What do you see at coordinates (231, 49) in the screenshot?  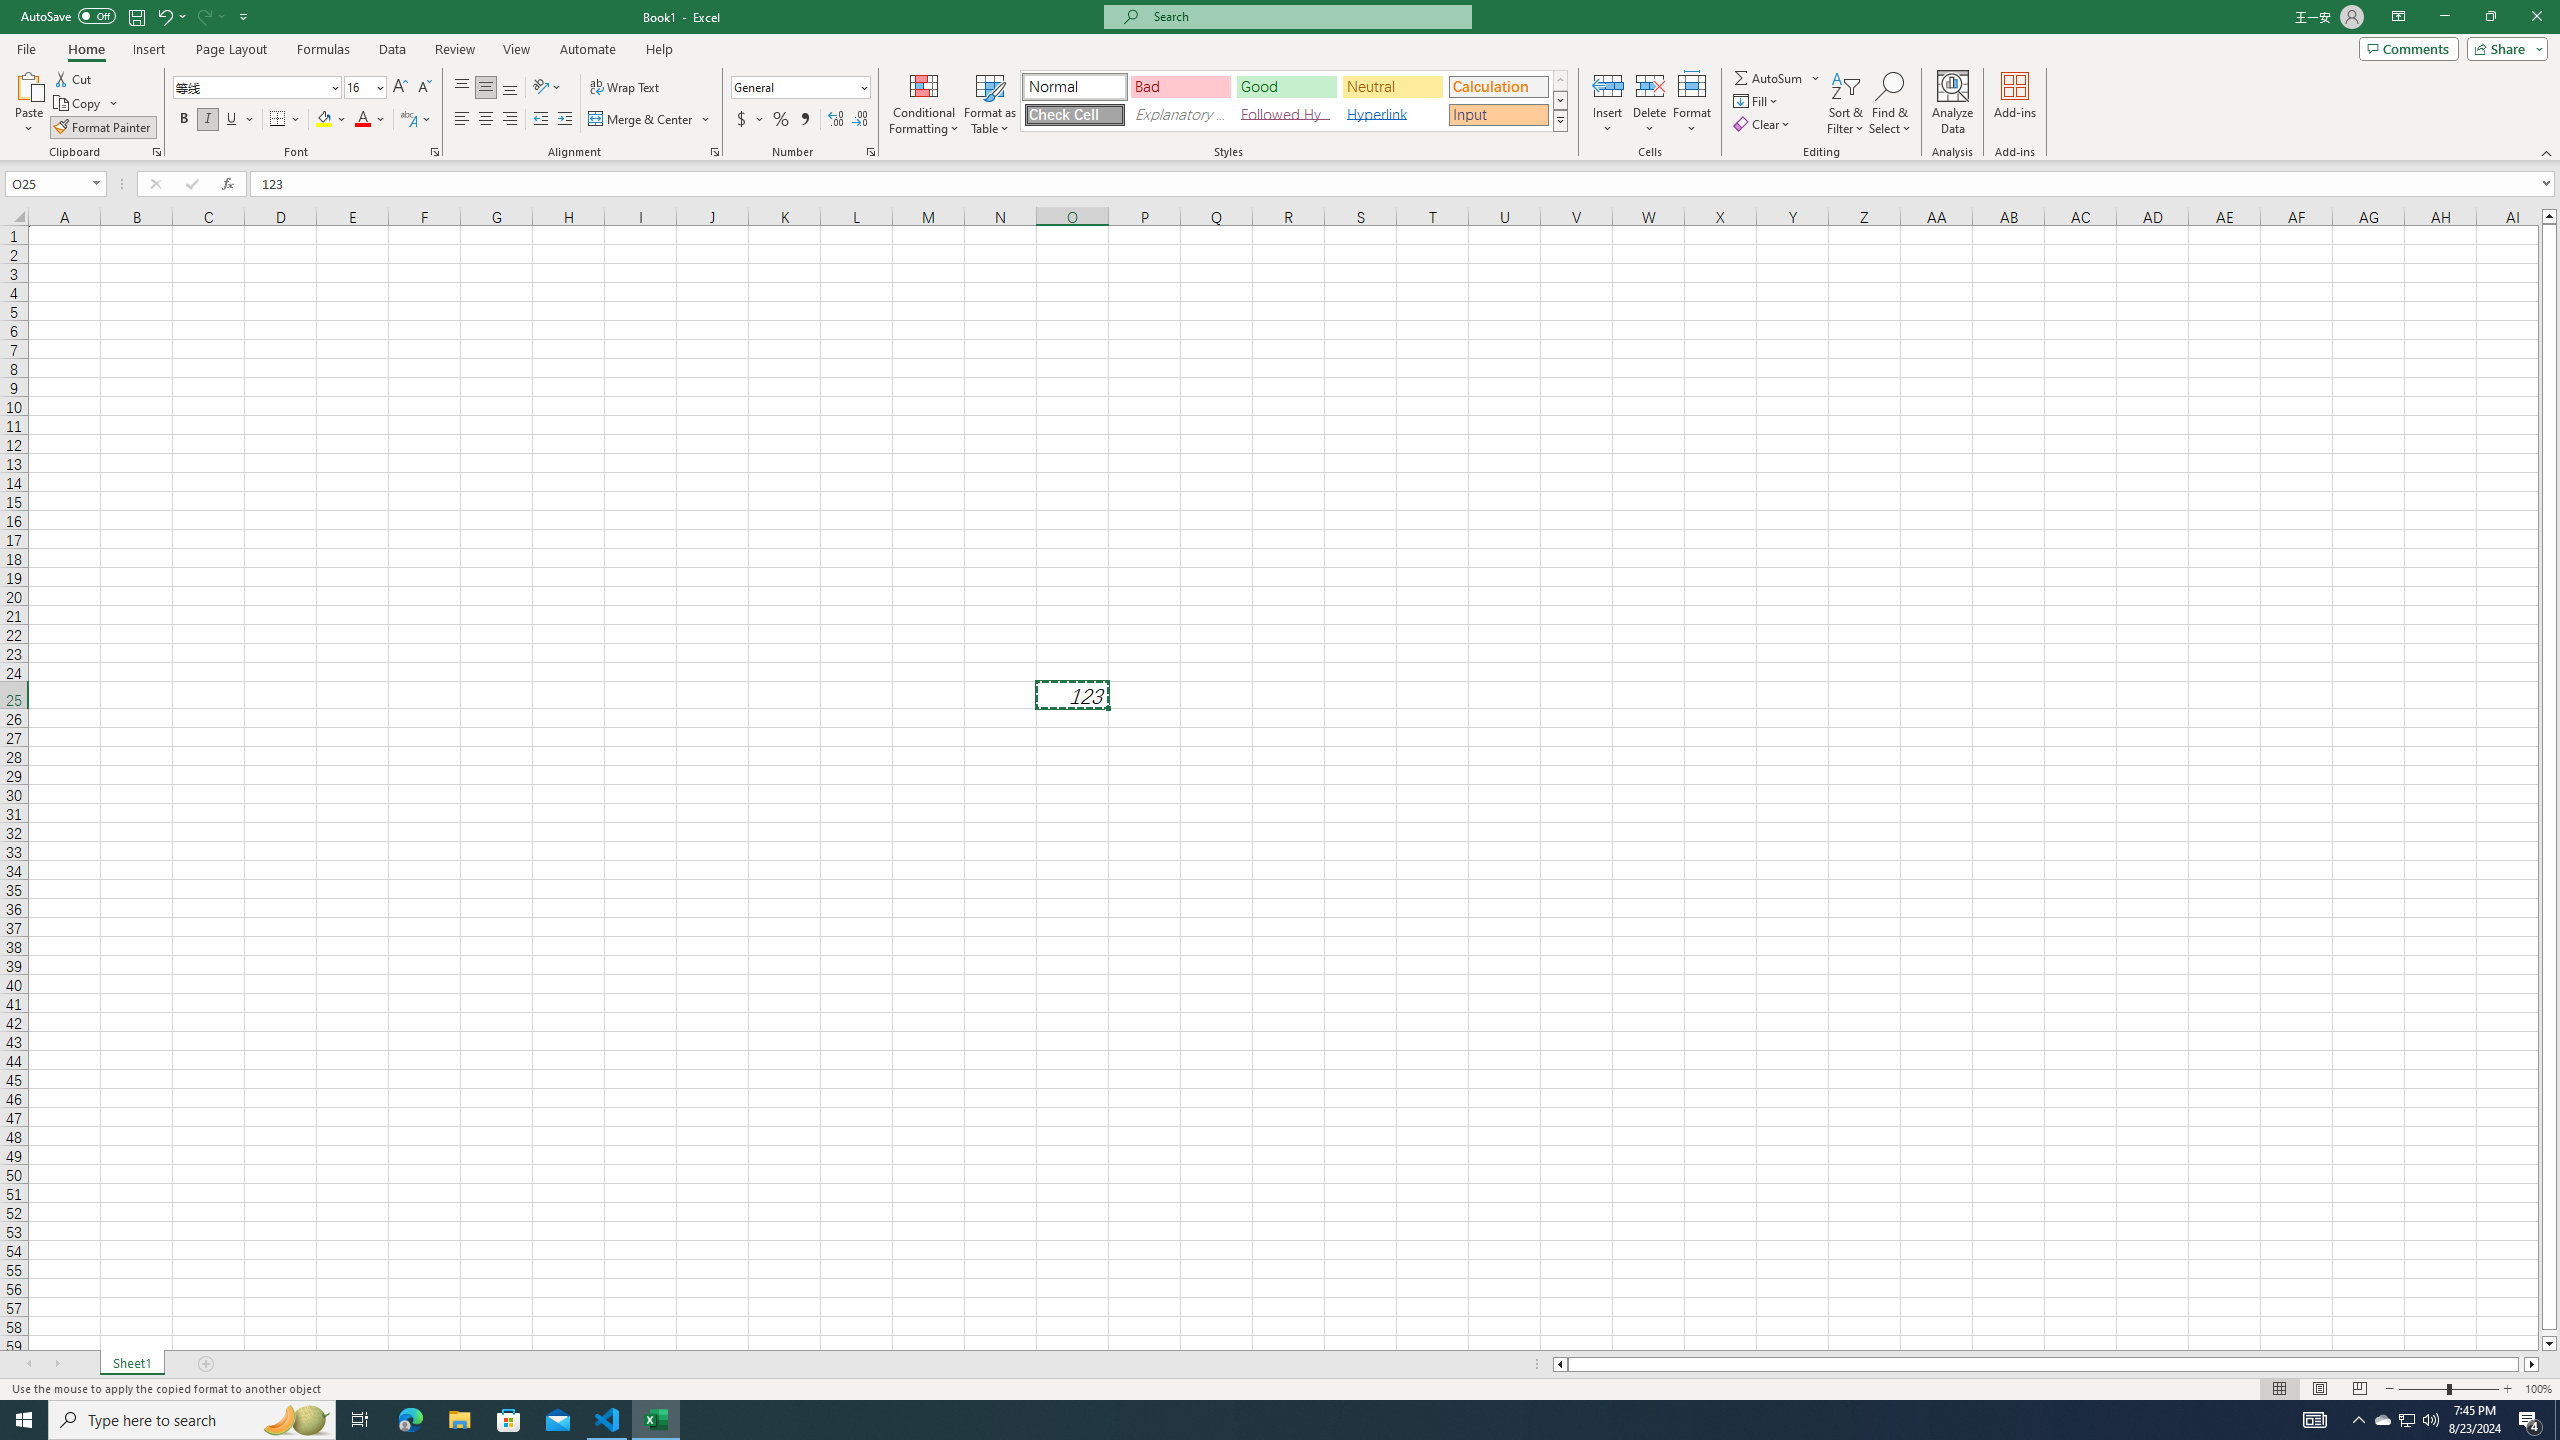 I see `Page Layout` at bounding box center [231, 49].